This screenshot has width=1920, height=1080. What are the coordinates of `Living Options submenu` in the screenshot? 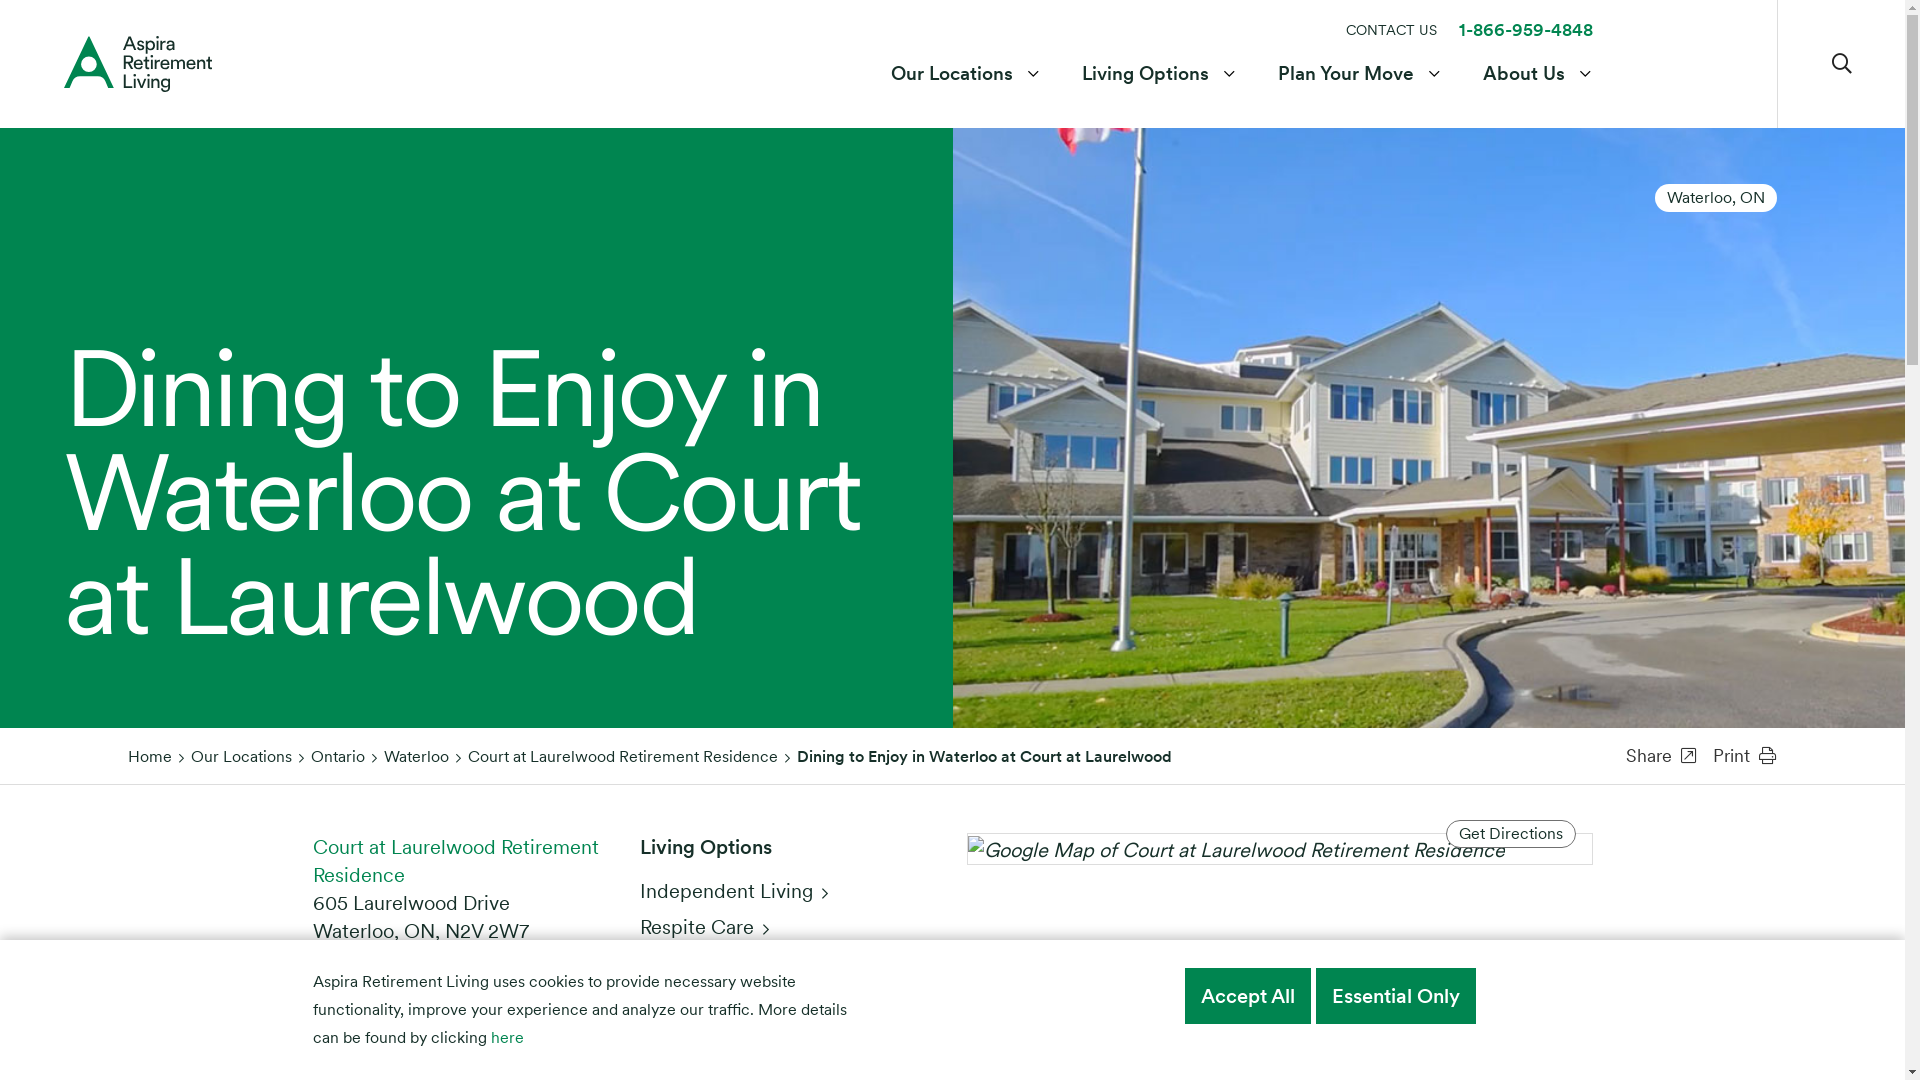 It's located at (1230, 64).